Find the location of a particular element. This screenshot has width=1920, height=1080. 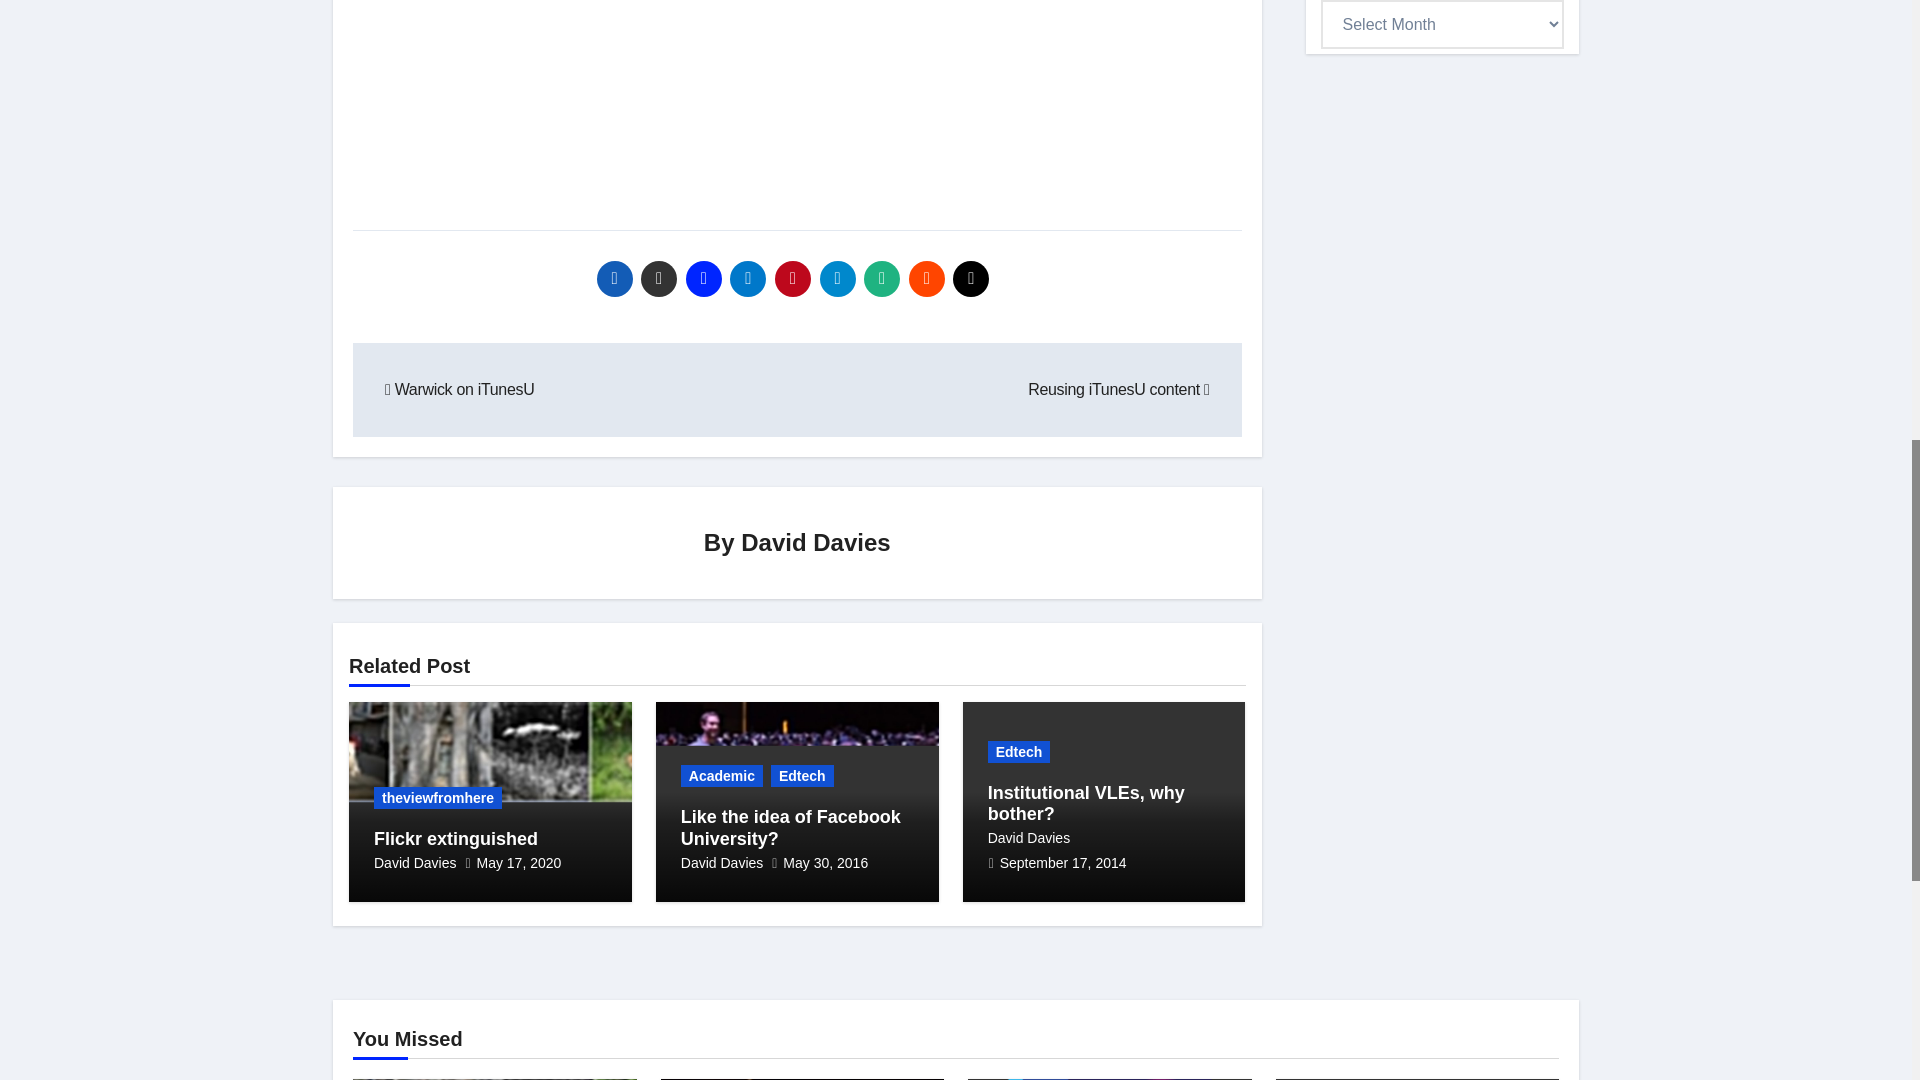

theviewfromhere is located at coordinates (438, 798).